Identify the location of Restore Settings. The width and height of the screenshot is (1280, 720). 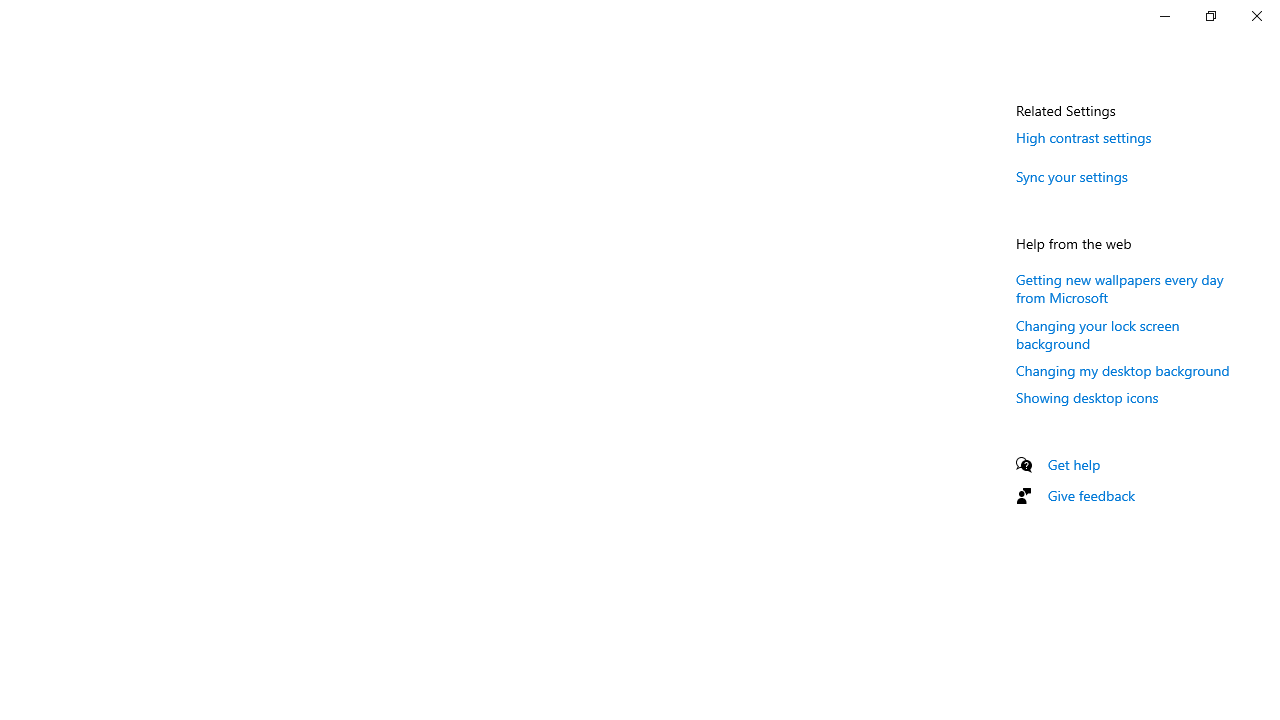
(1210, 16).